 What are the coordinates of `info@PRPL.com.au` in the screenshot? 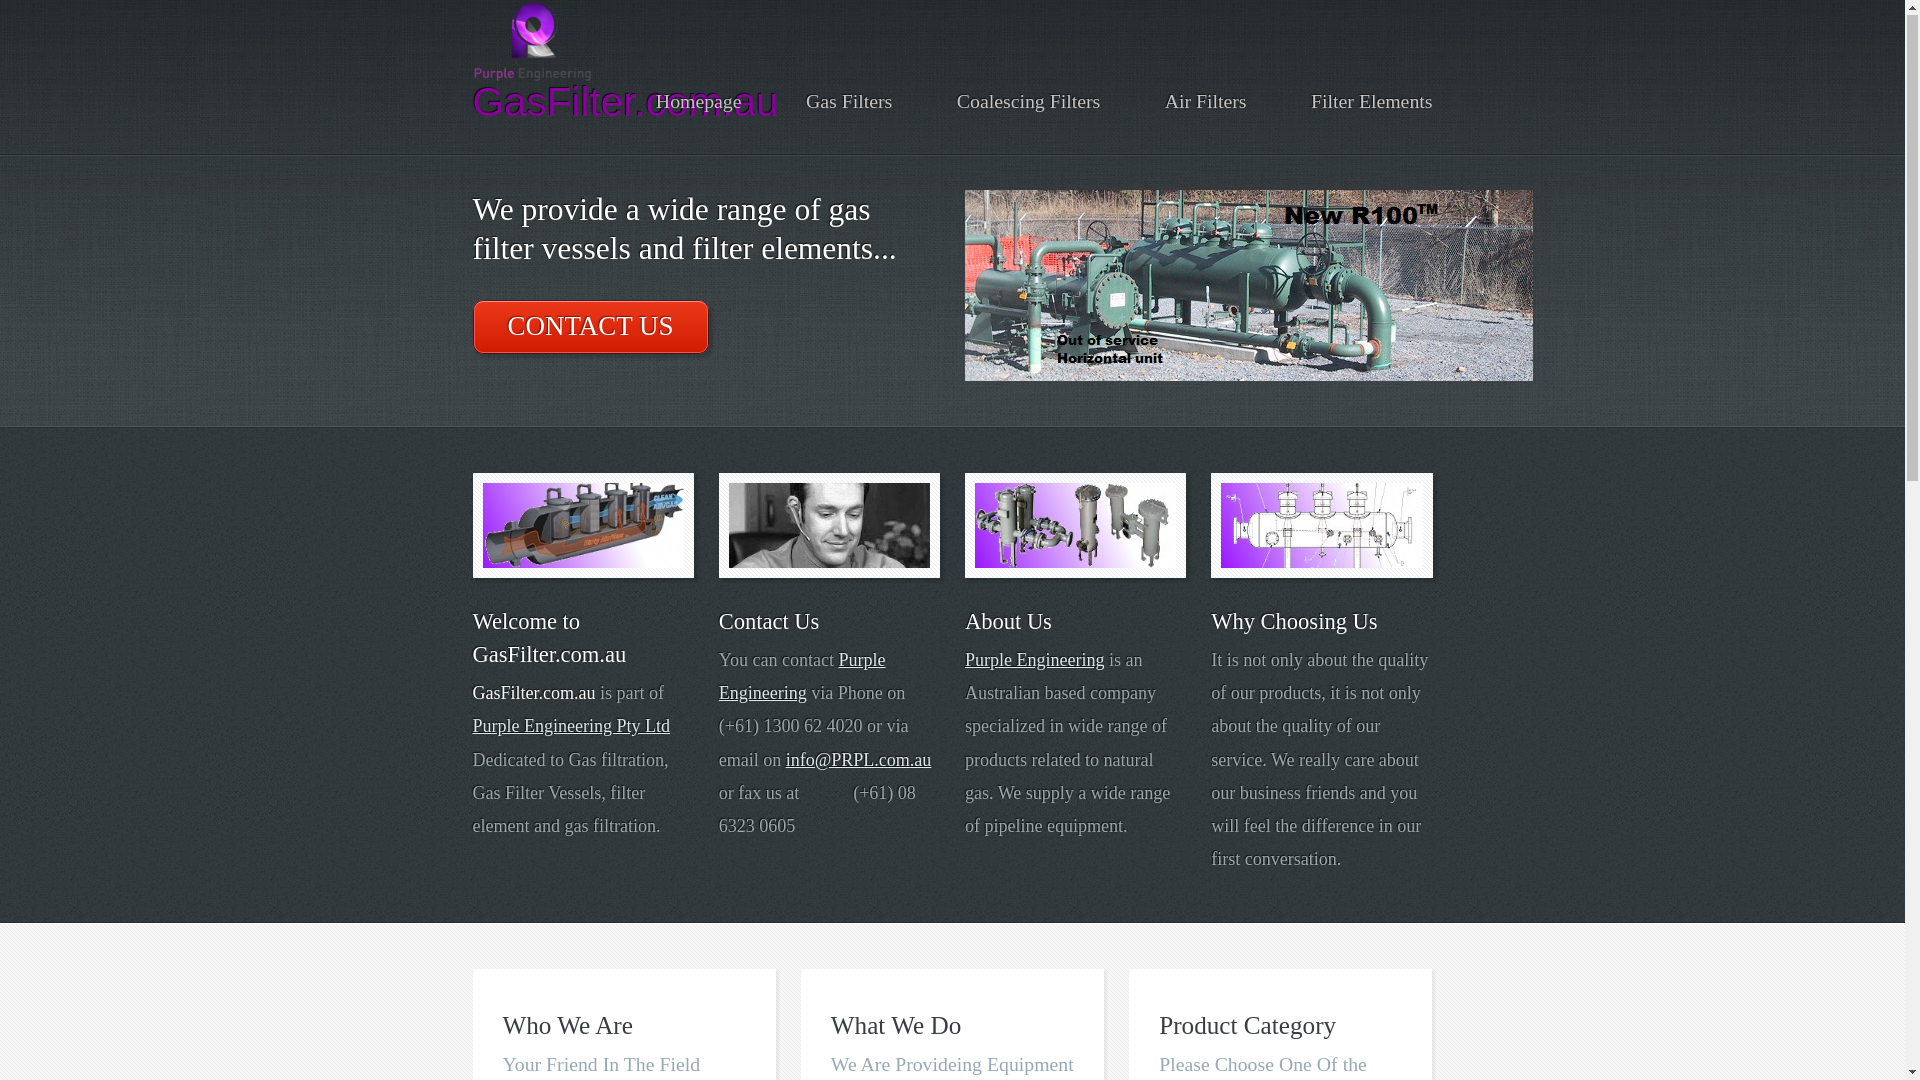 It's located at (859, 761).